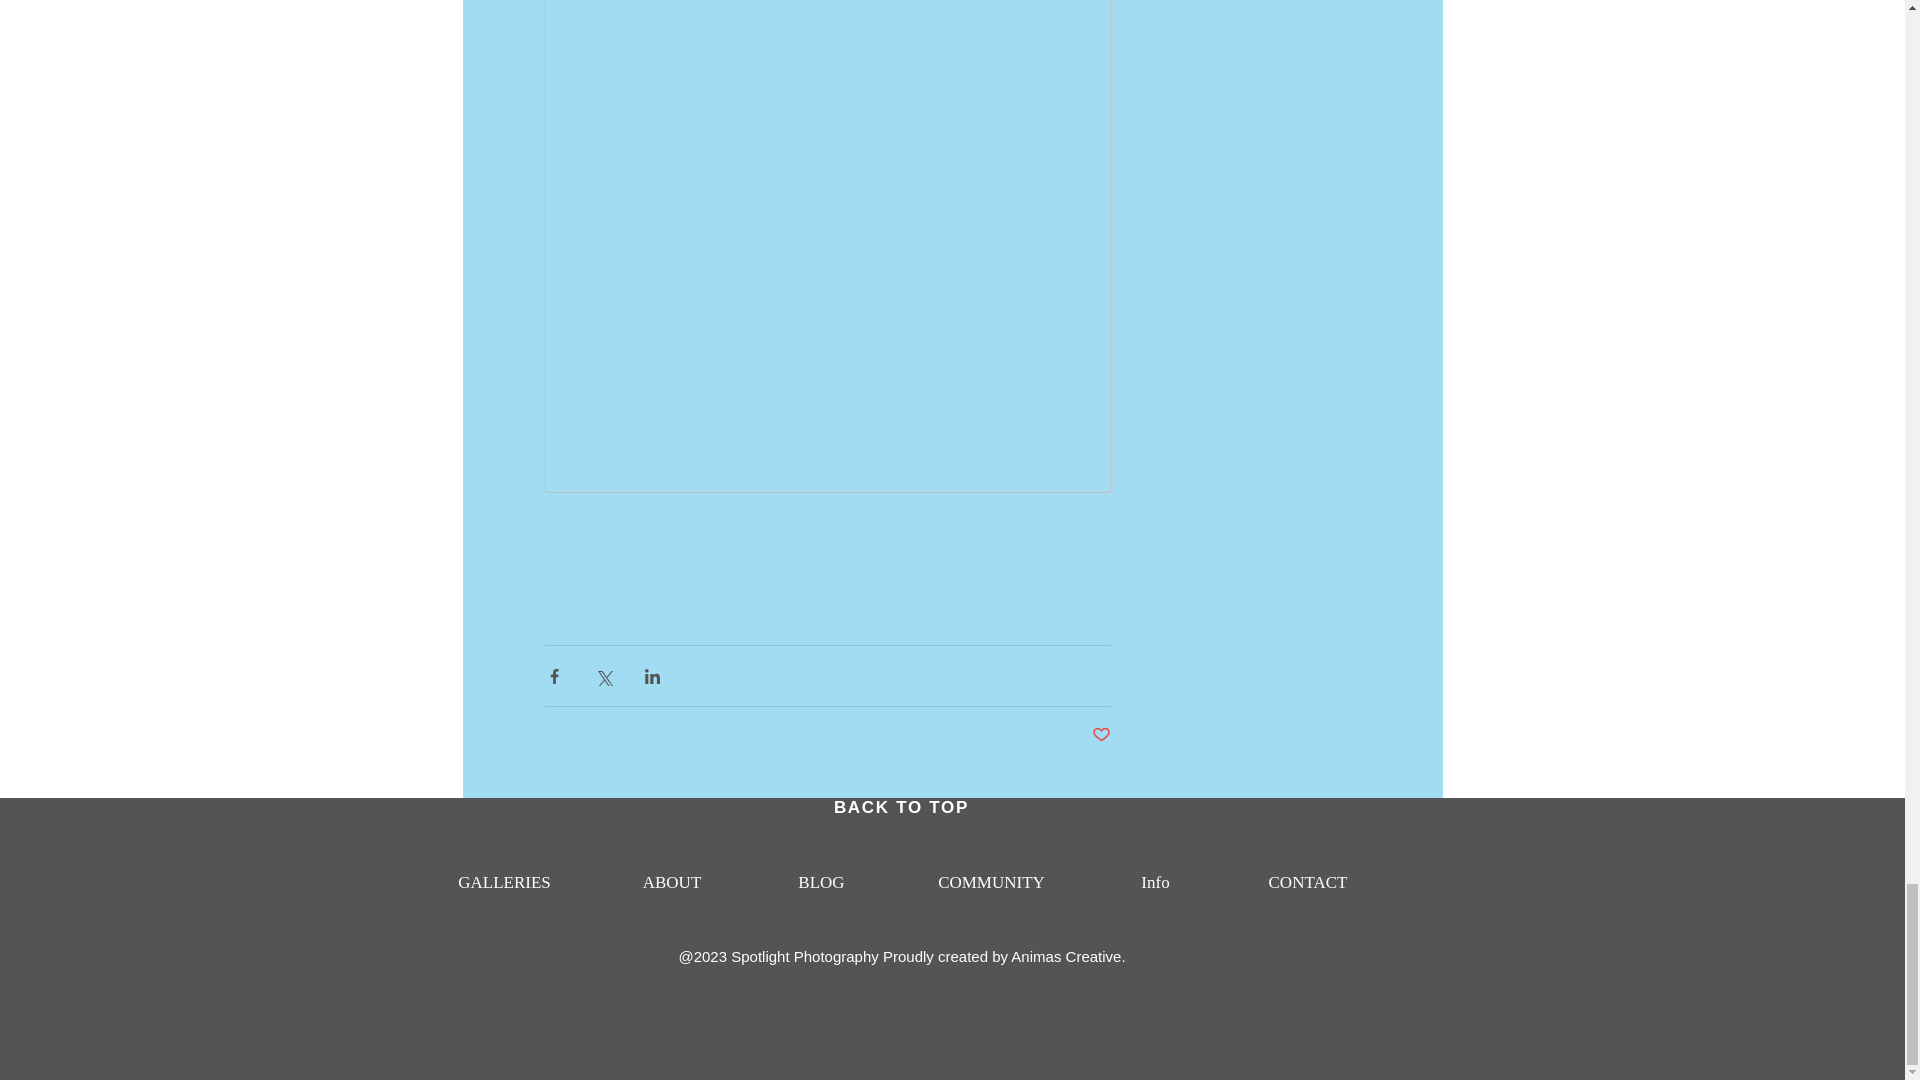 This screenshot has width=1920, height=1080. I want to click on Post not marked as liked, so click(1102, 735).